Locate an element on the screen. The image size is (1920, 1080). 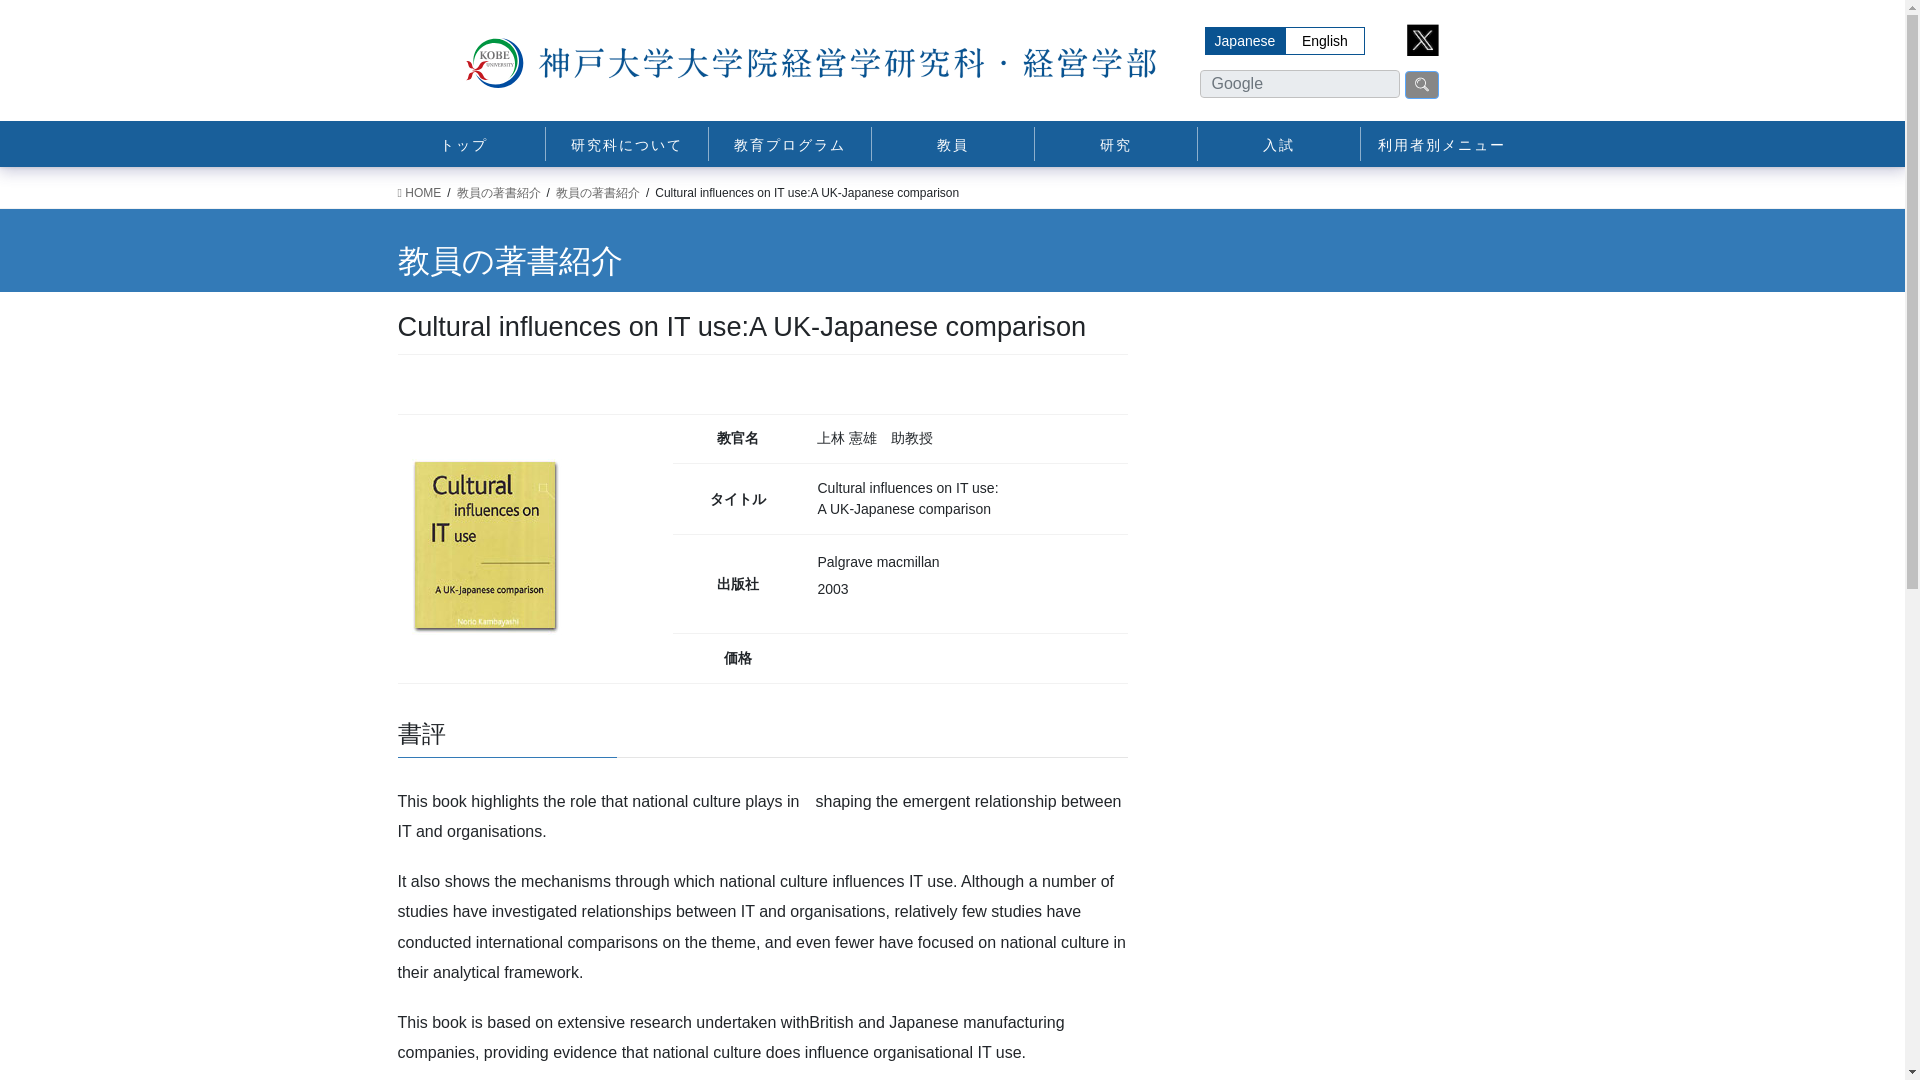
JP is located at coordinates (1244, 41).